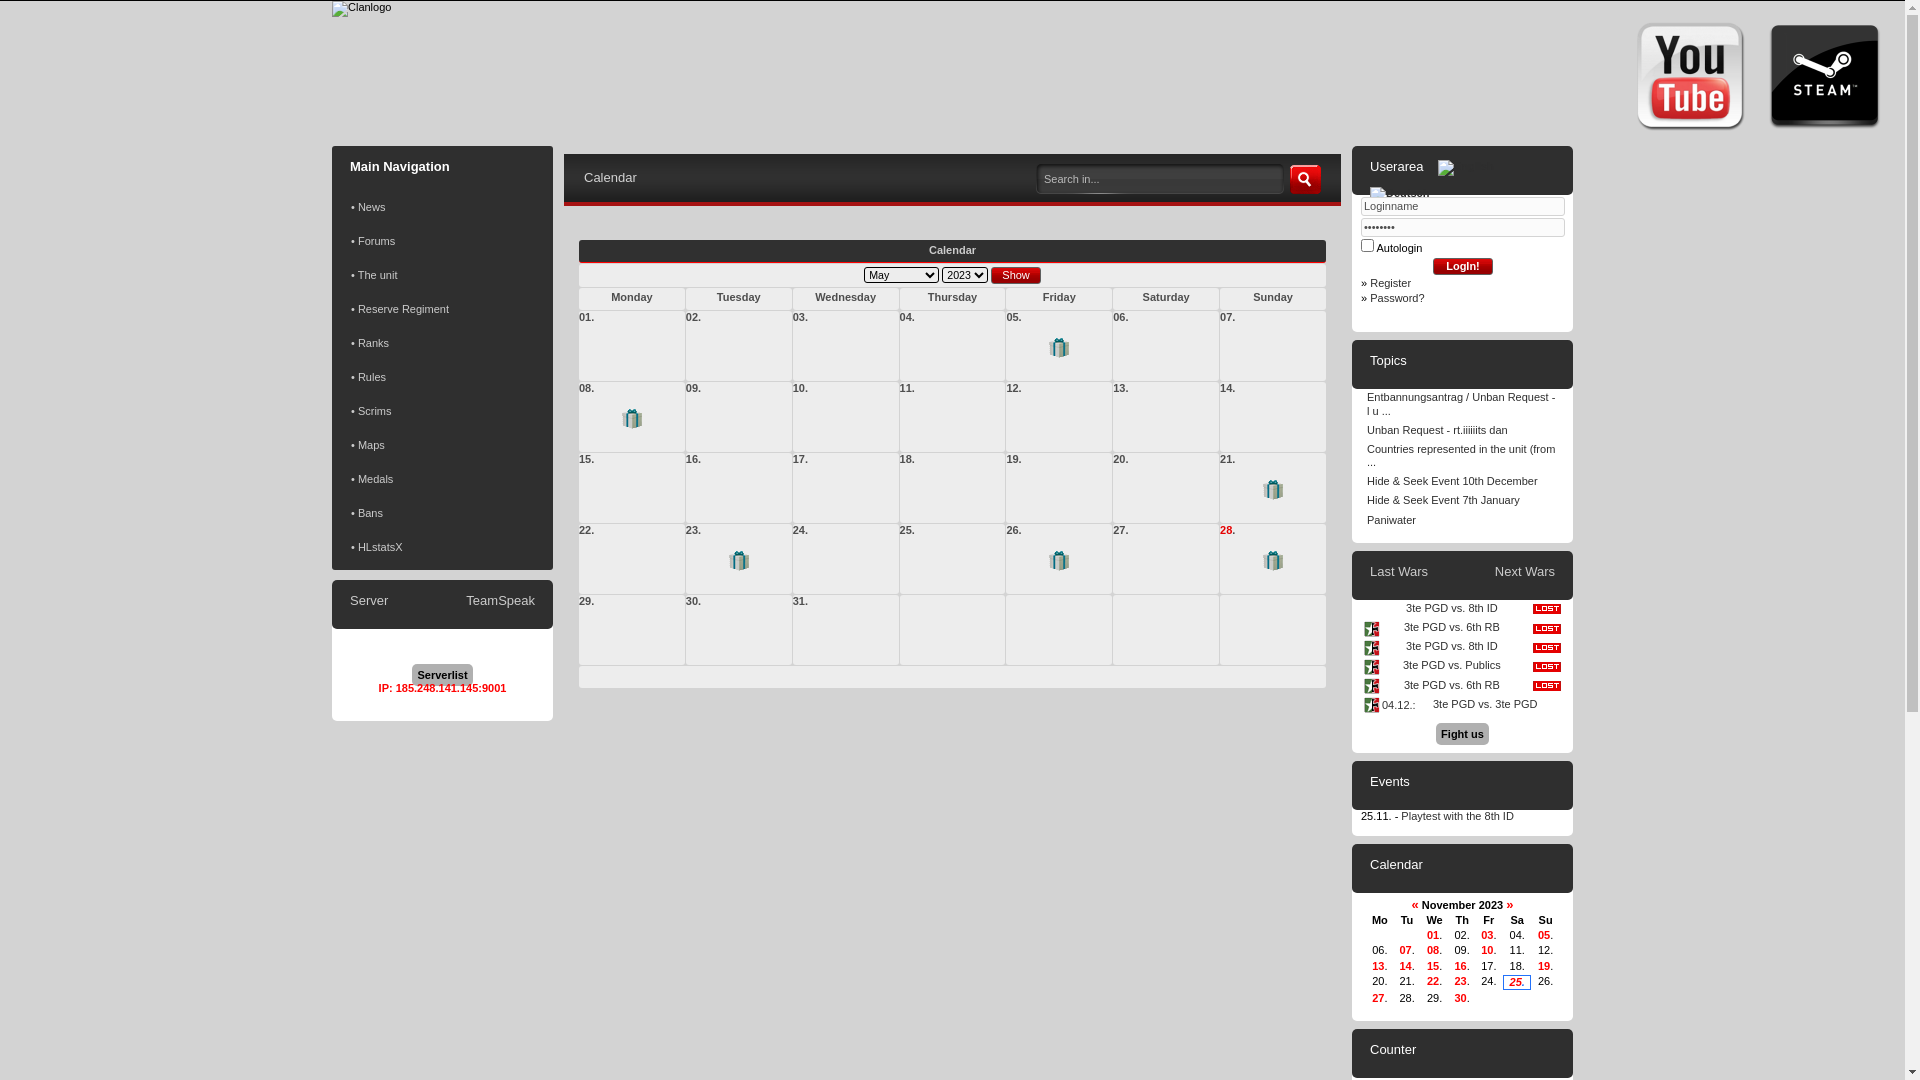  I want to click on 03, so click(1487, 935).